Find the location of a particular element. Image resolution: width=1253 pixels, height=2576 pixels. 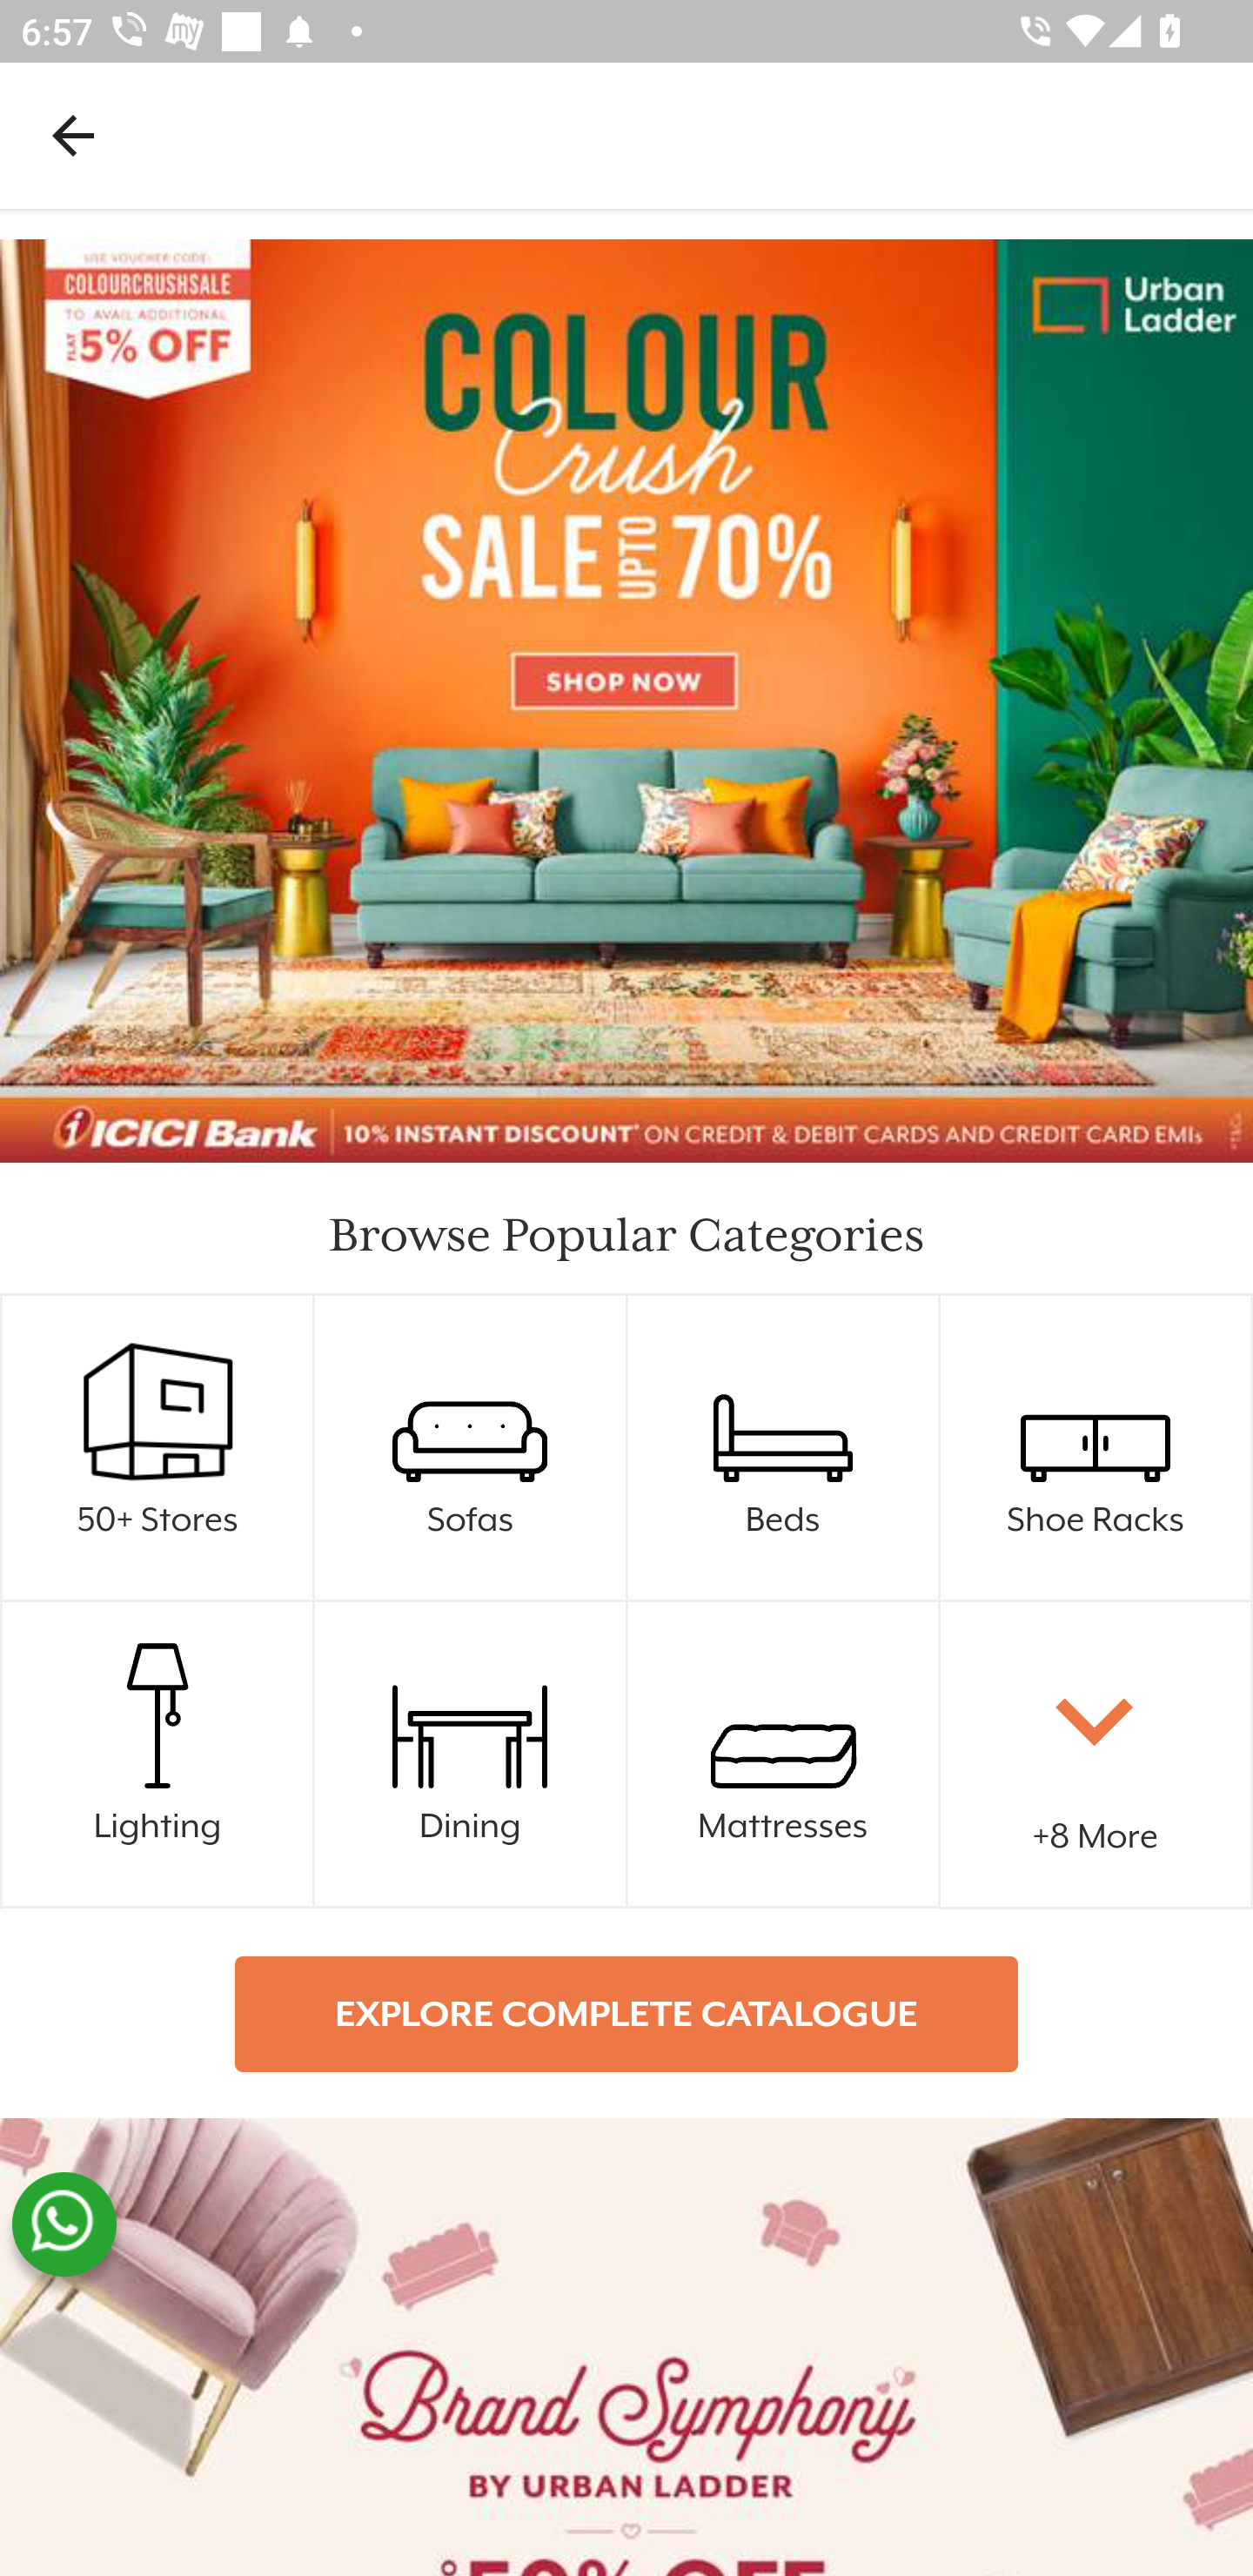

50+ Stores 50+ Stores 50+ Stores 50+ Stores is located at coordinates (158, 1448).